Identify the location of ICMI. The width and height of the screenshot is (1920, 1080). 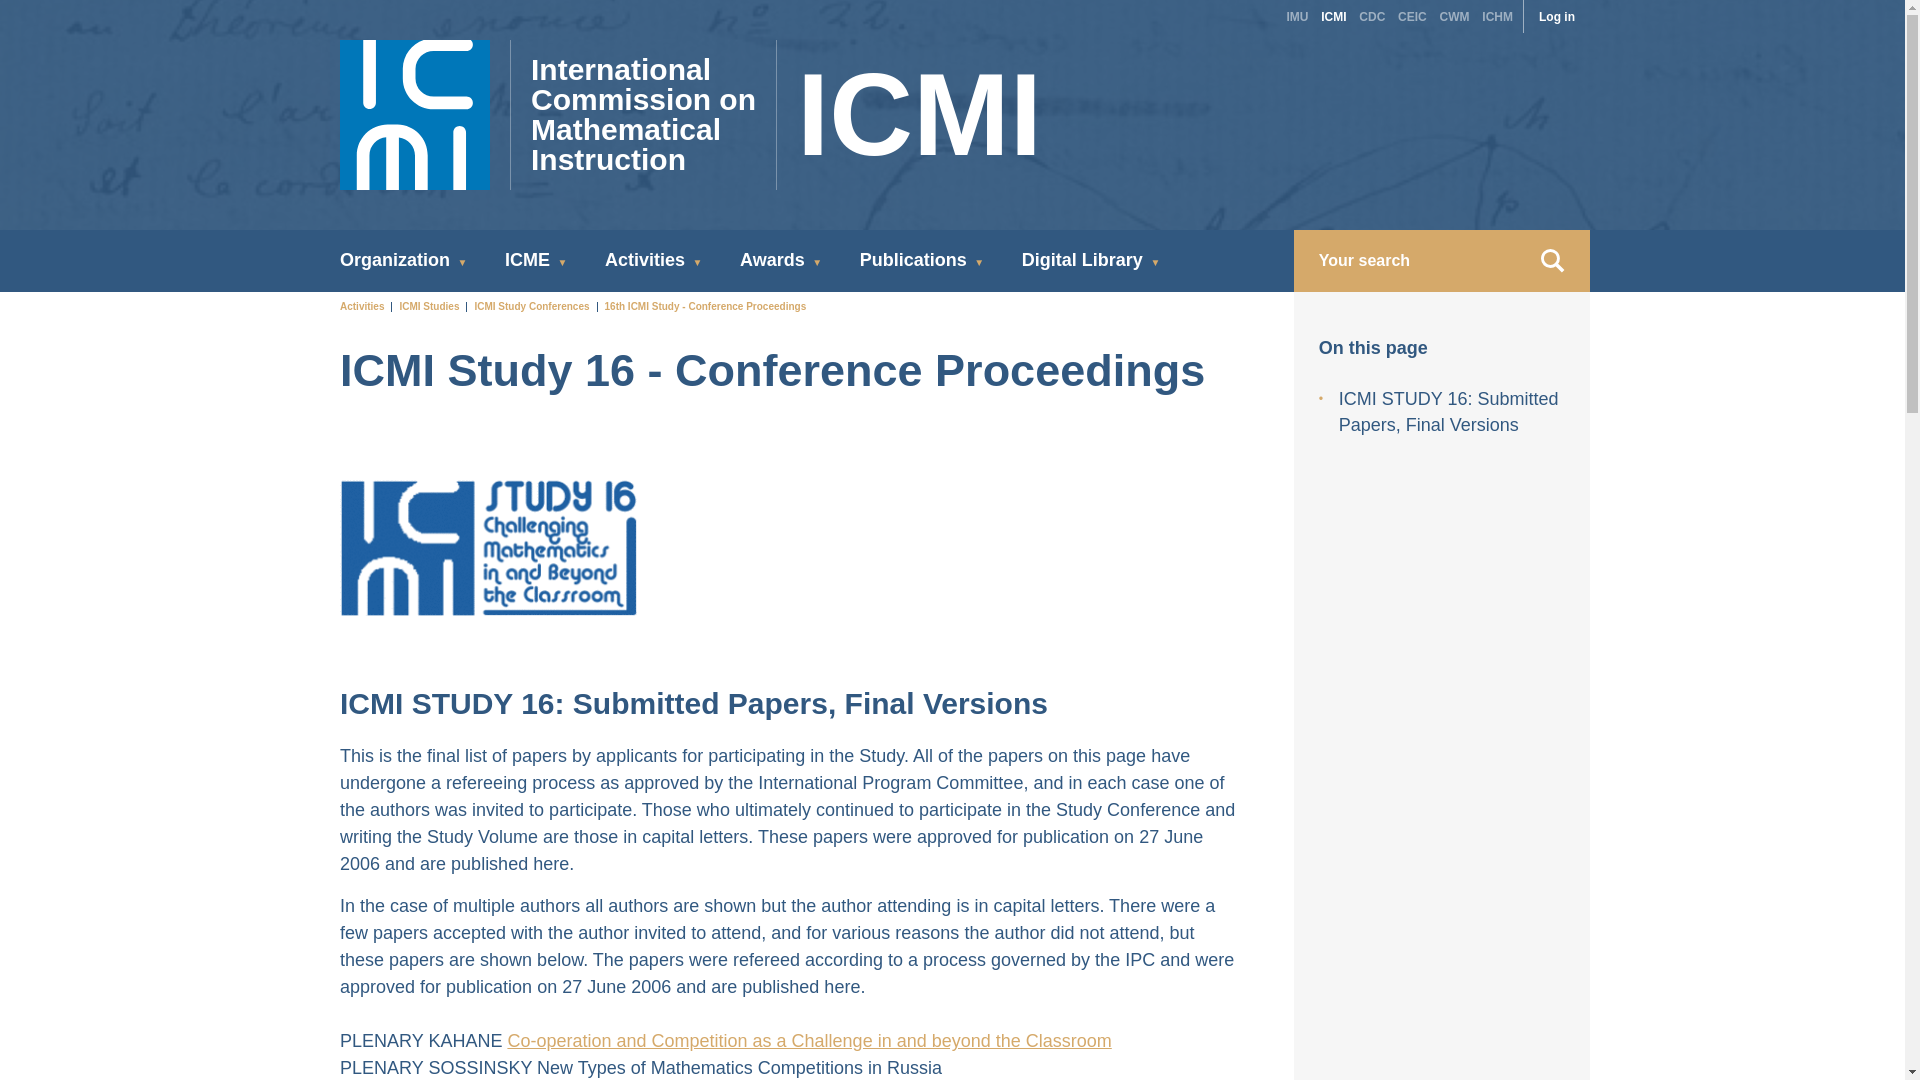
(1333, 14).